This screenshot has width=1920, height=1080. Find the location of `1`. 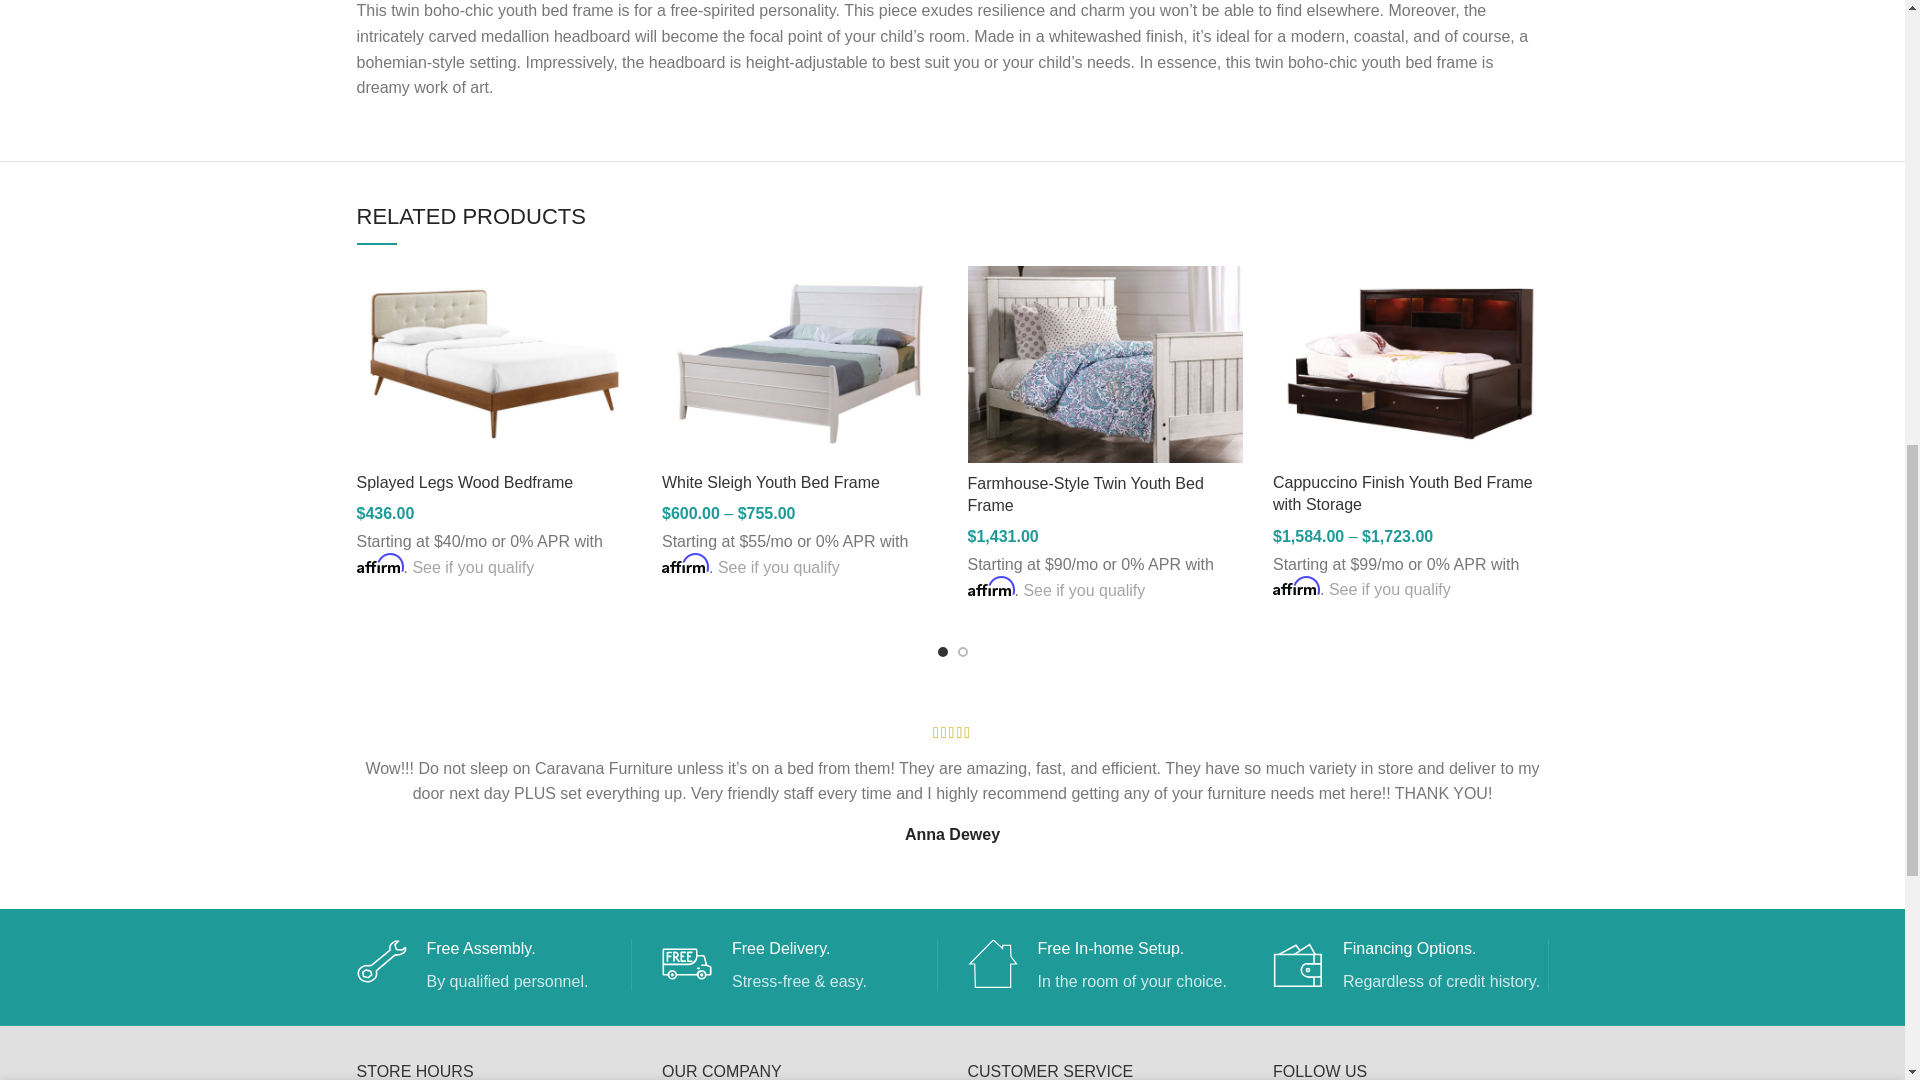

1 is located at coordinates (1259, 46).